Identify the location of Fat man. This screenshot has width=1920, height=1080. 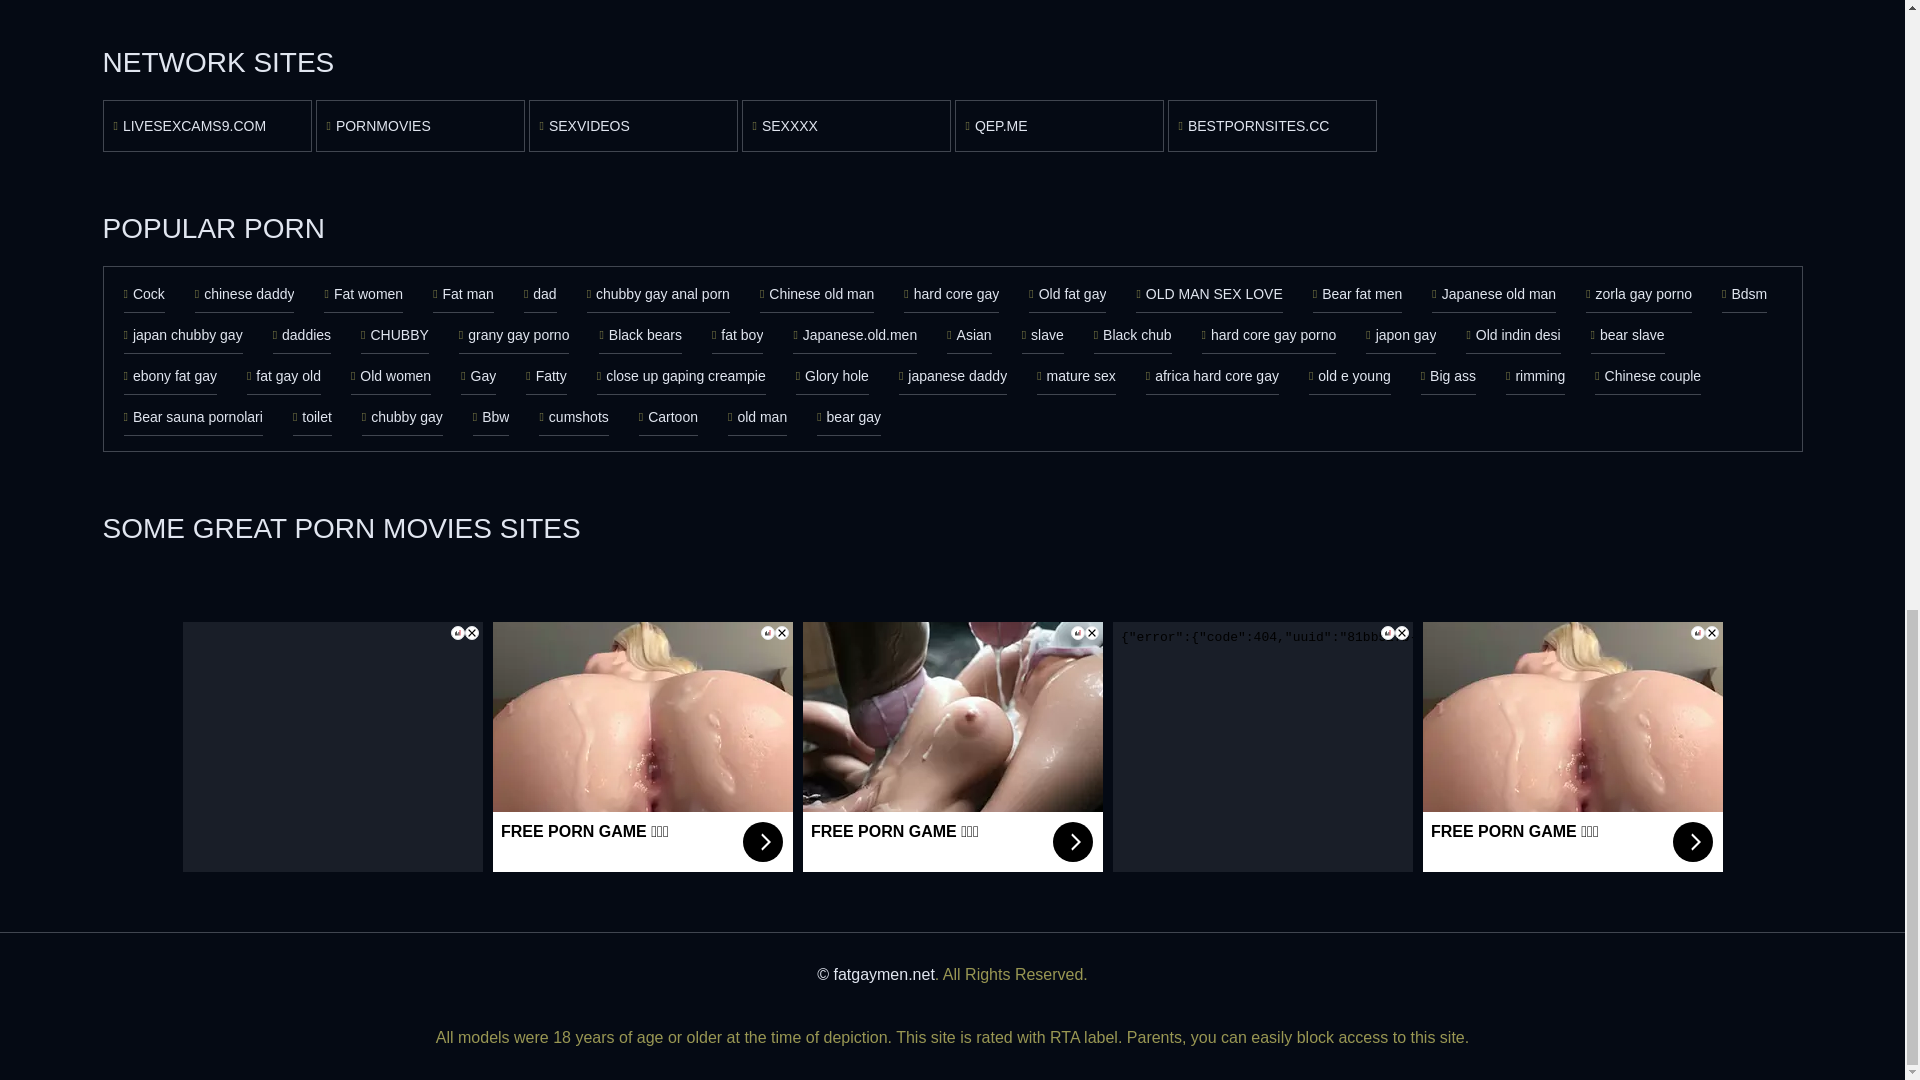
(463, 294).